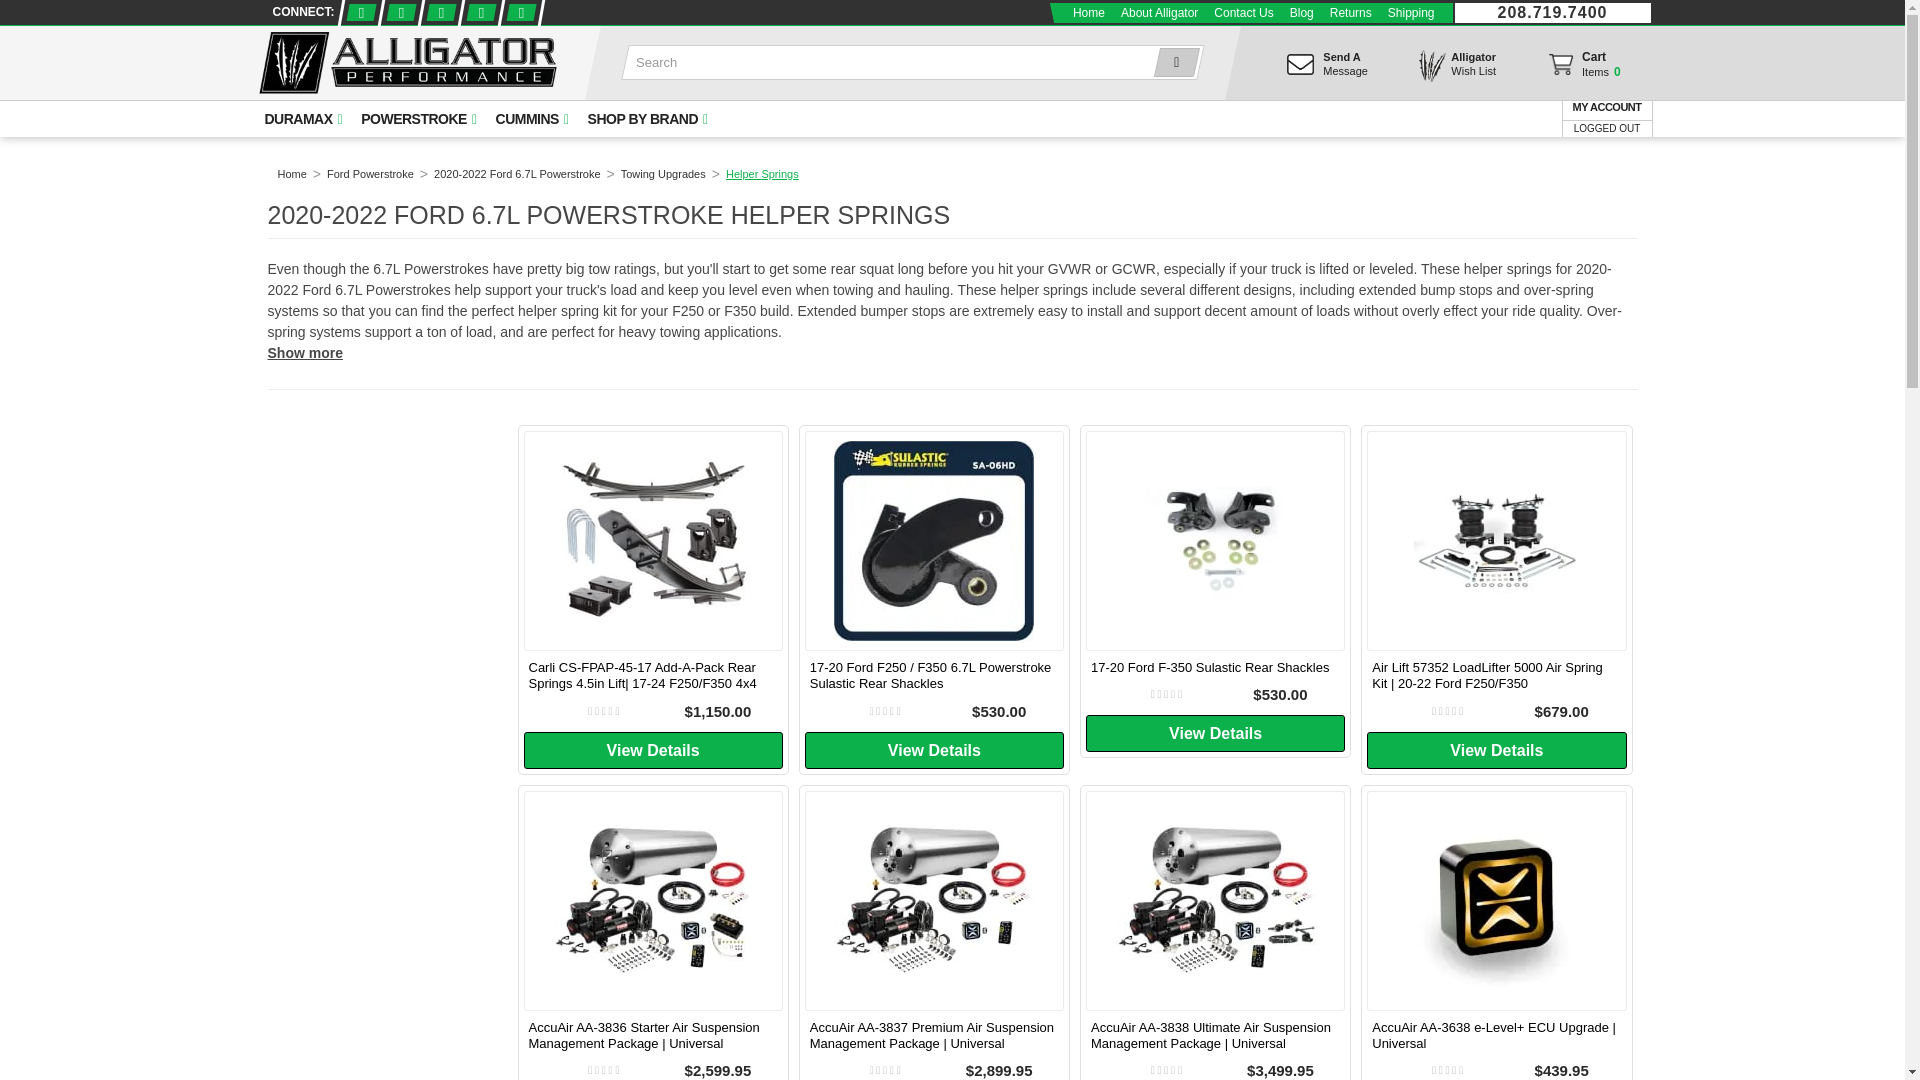  Describe the element at coordinates (440, 12) in the screenshot. I see `Returns` at that location.